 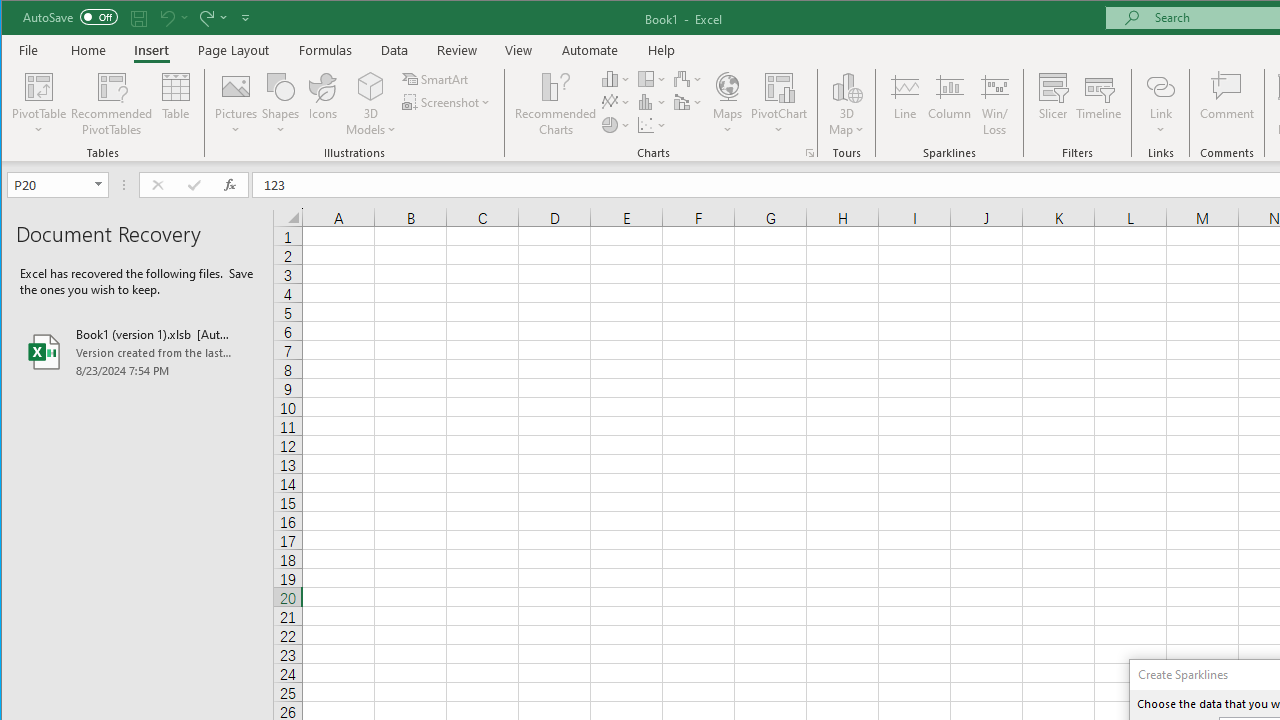 What do you see at coordinates (652, 78) in the screenshot?
I see `Insert Hierarchy Chart` at bounding box center [652, 78].